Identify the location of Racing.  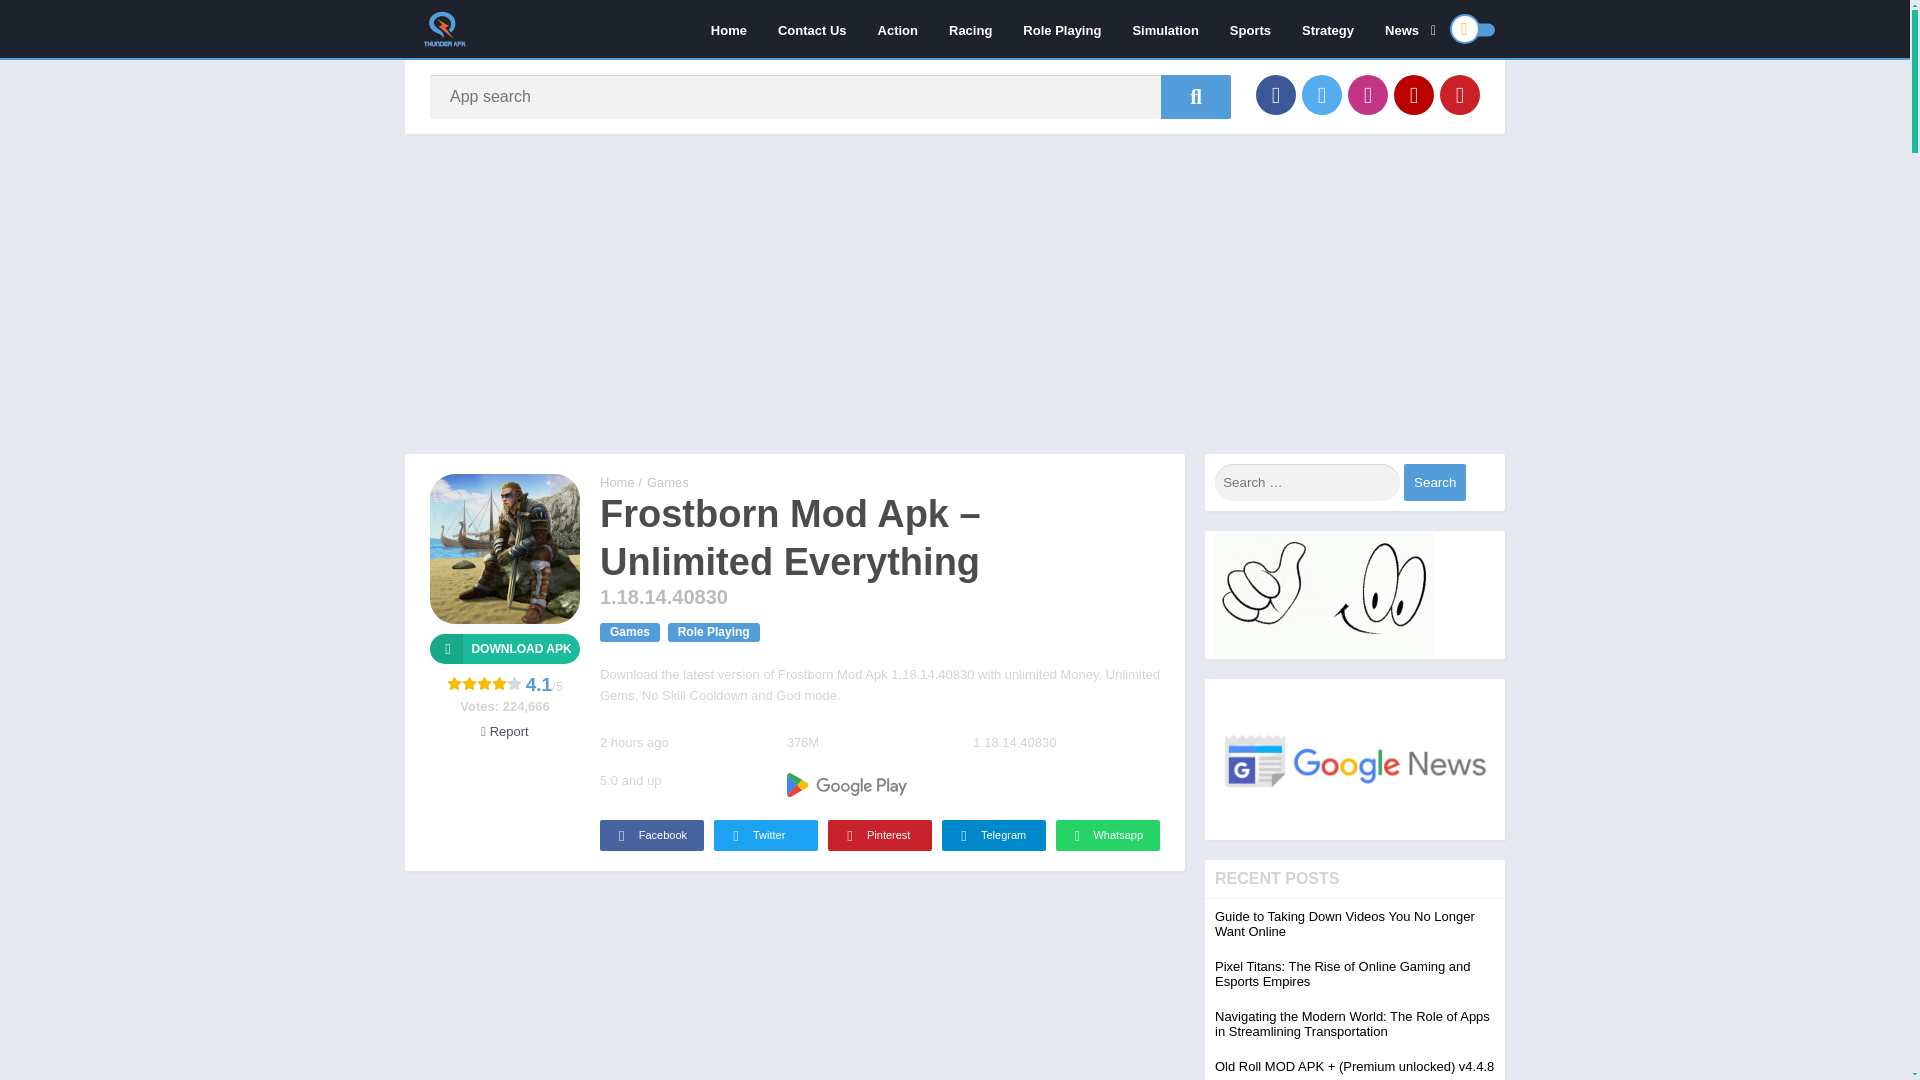
(970, 29).